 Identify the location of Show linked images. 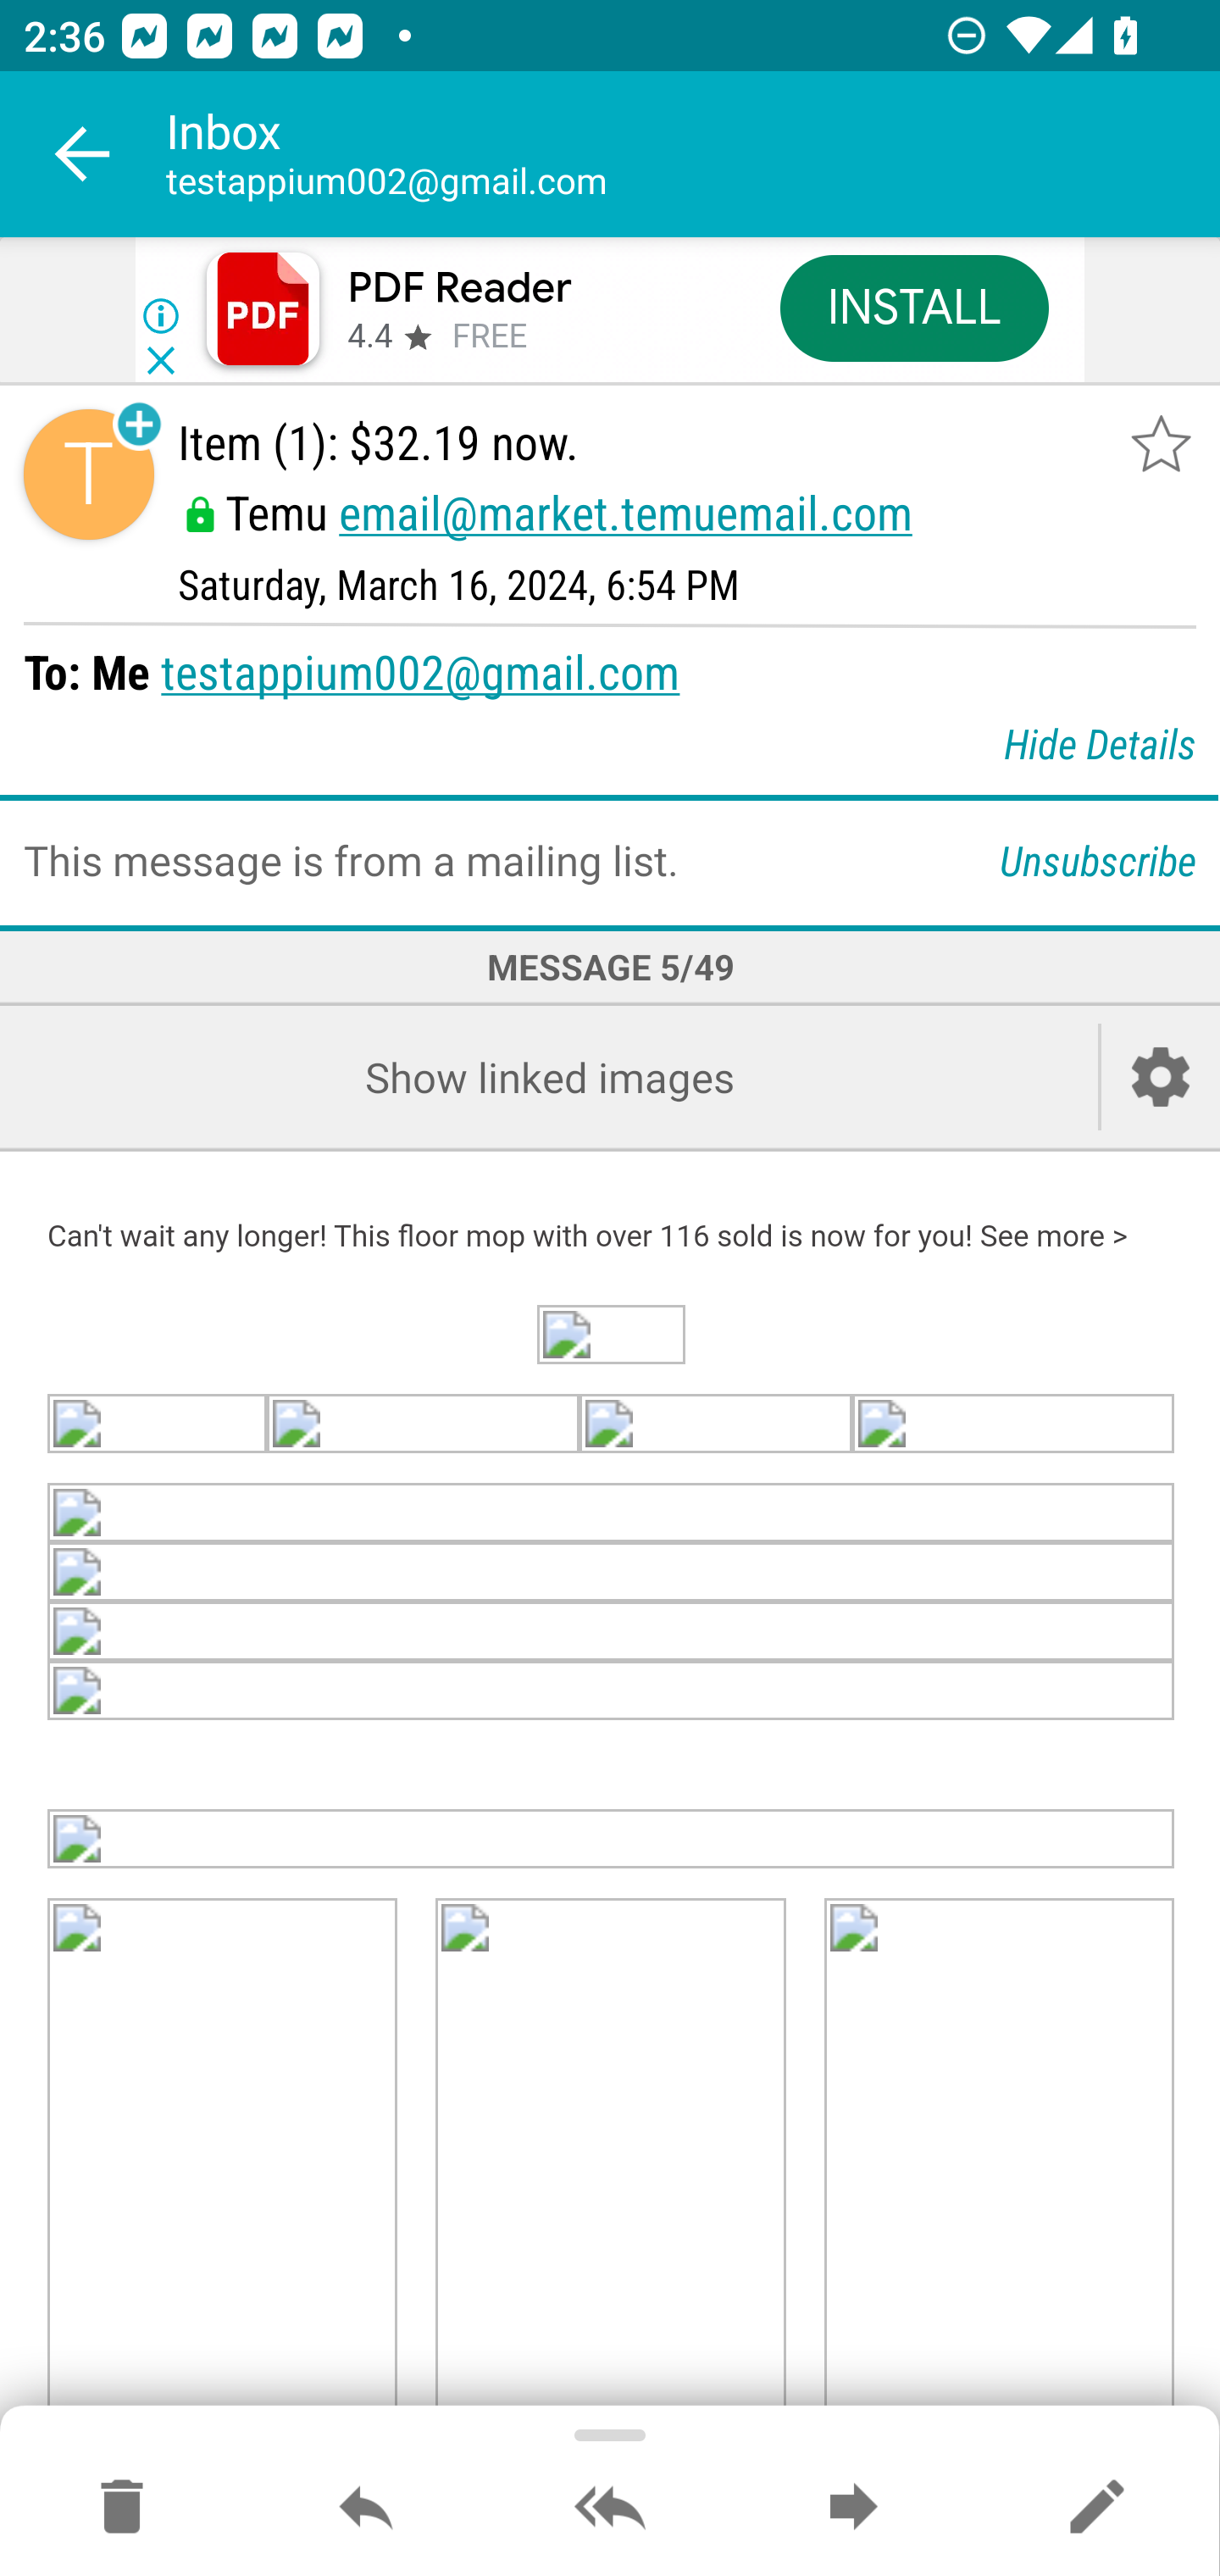
(549, 1076).